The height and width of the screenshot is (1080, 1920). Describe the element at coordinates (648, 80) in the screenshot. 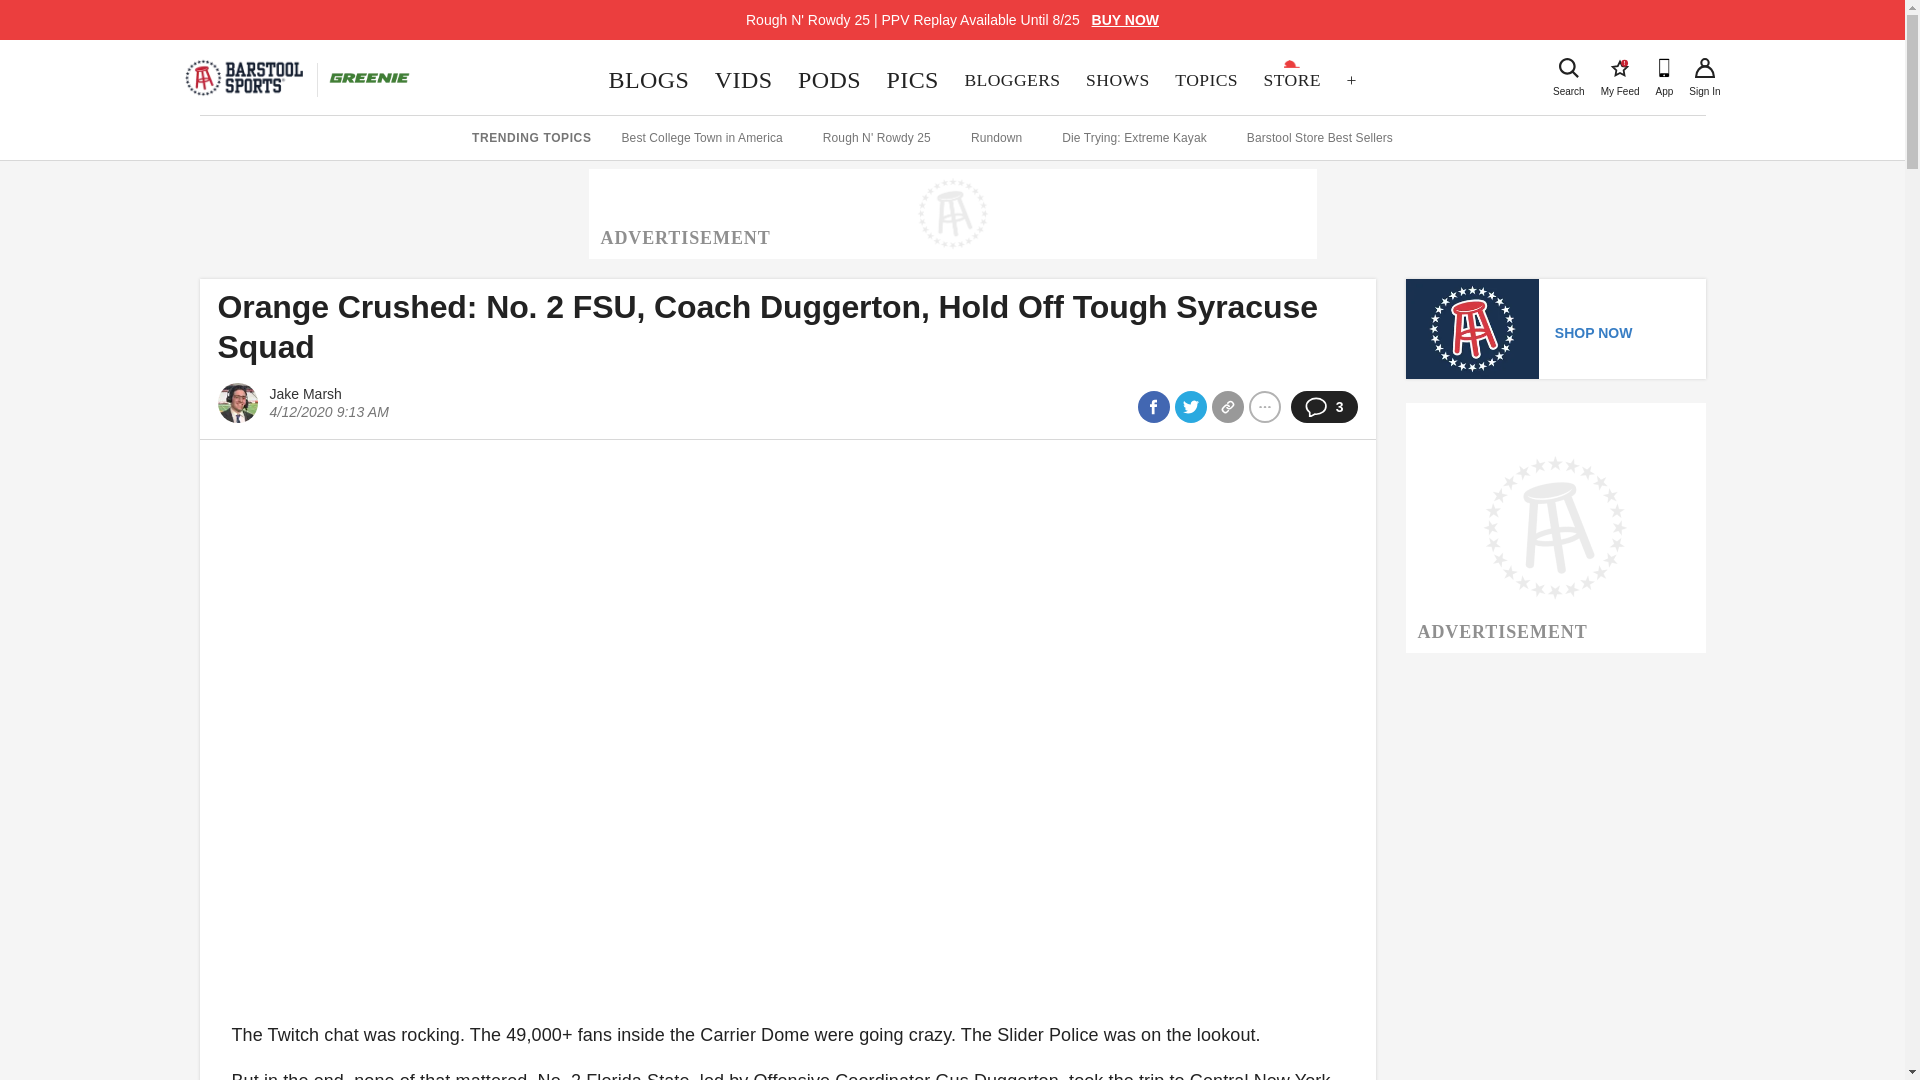

I see `BLOGS` at that location.